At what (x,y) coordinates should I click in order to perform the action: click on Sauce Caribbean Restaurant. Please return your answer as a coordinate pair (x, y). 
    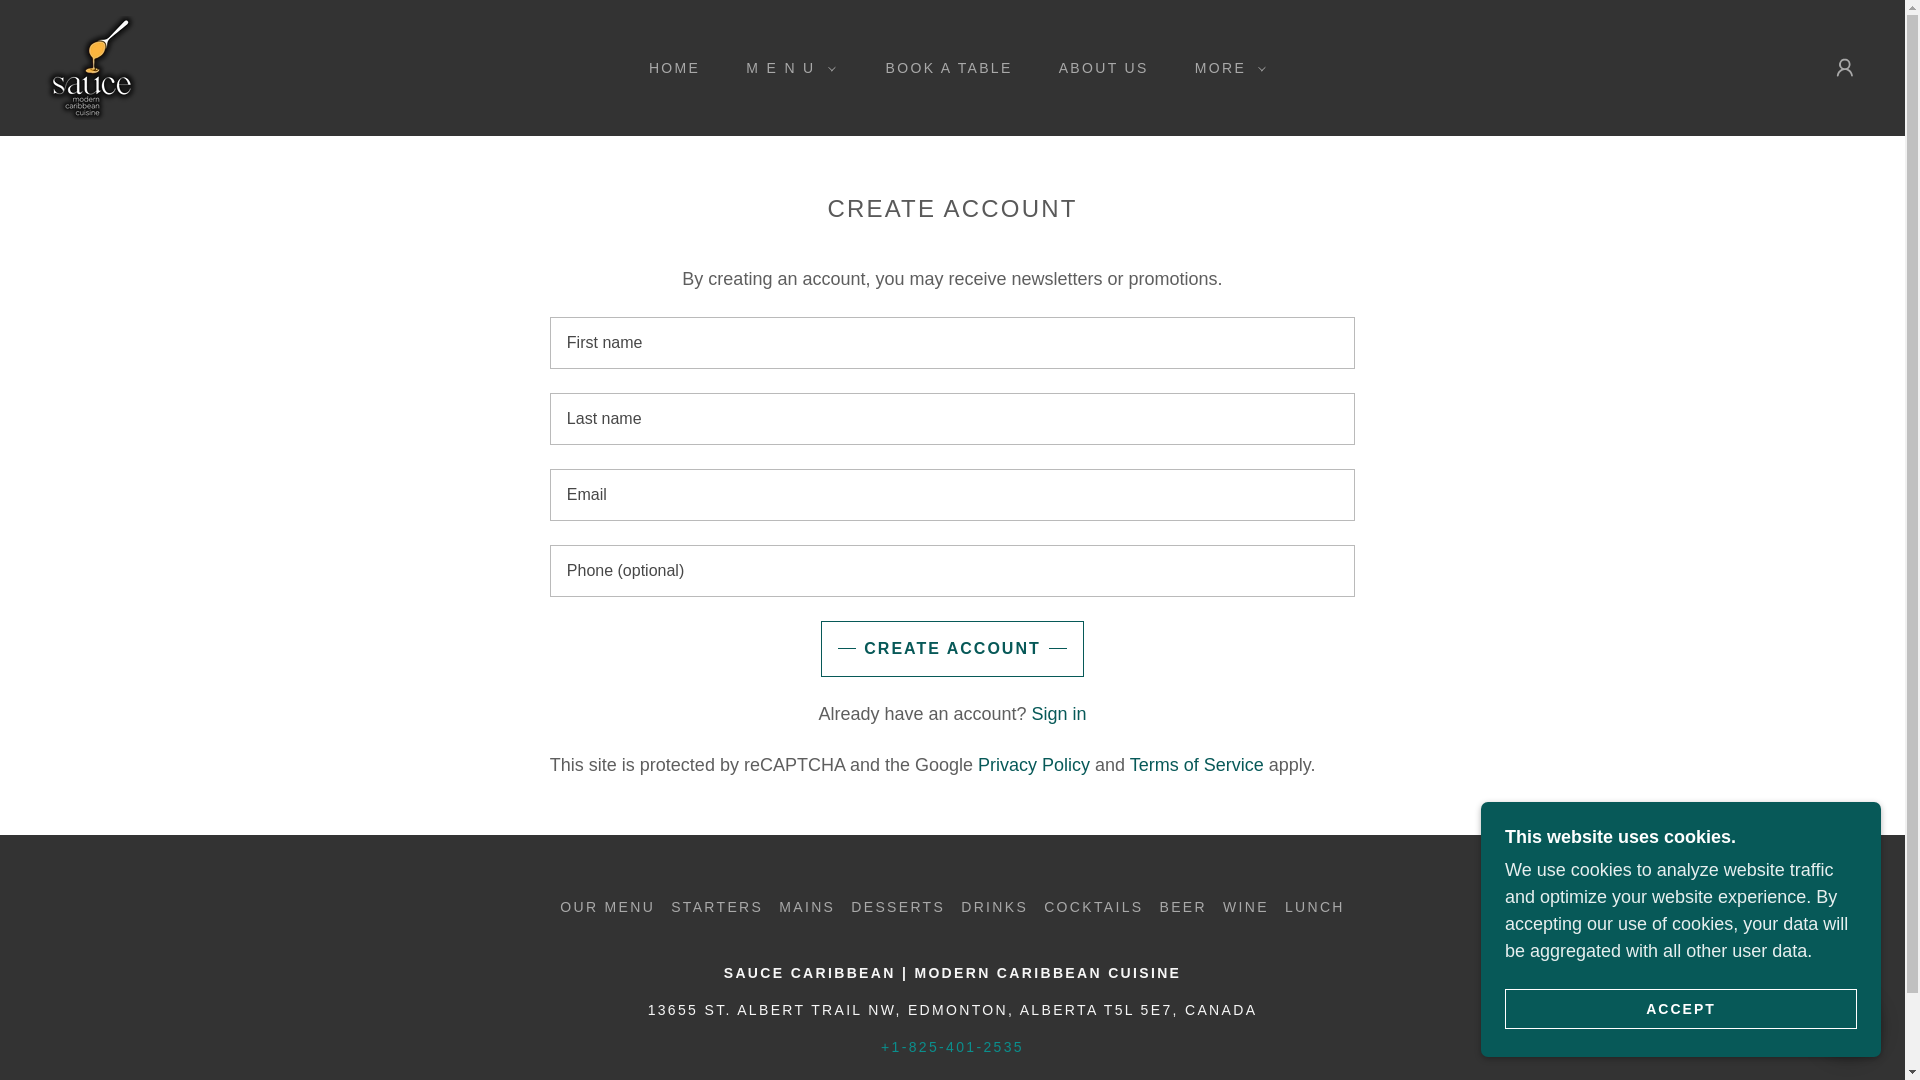
    Looking at the image, I should click on (92, 66).